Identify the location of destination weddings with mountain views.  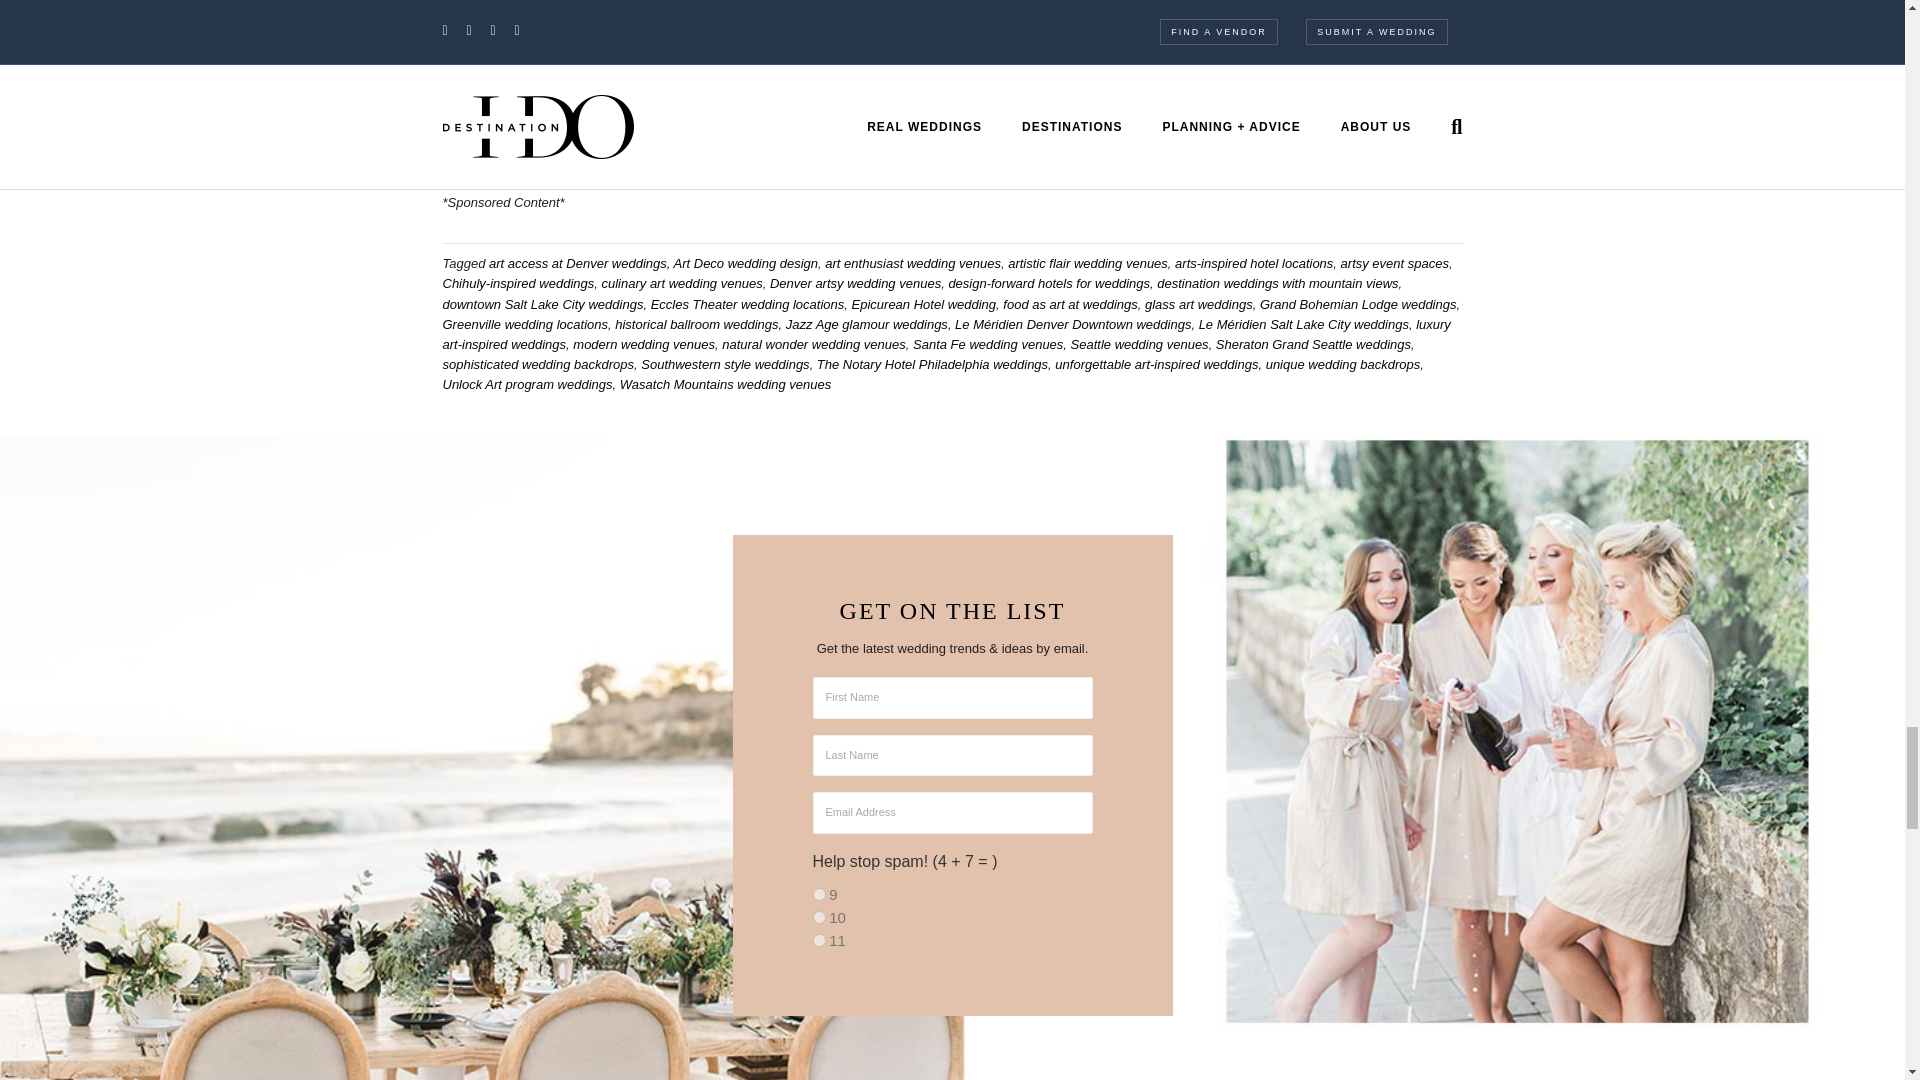
(1277, 283).